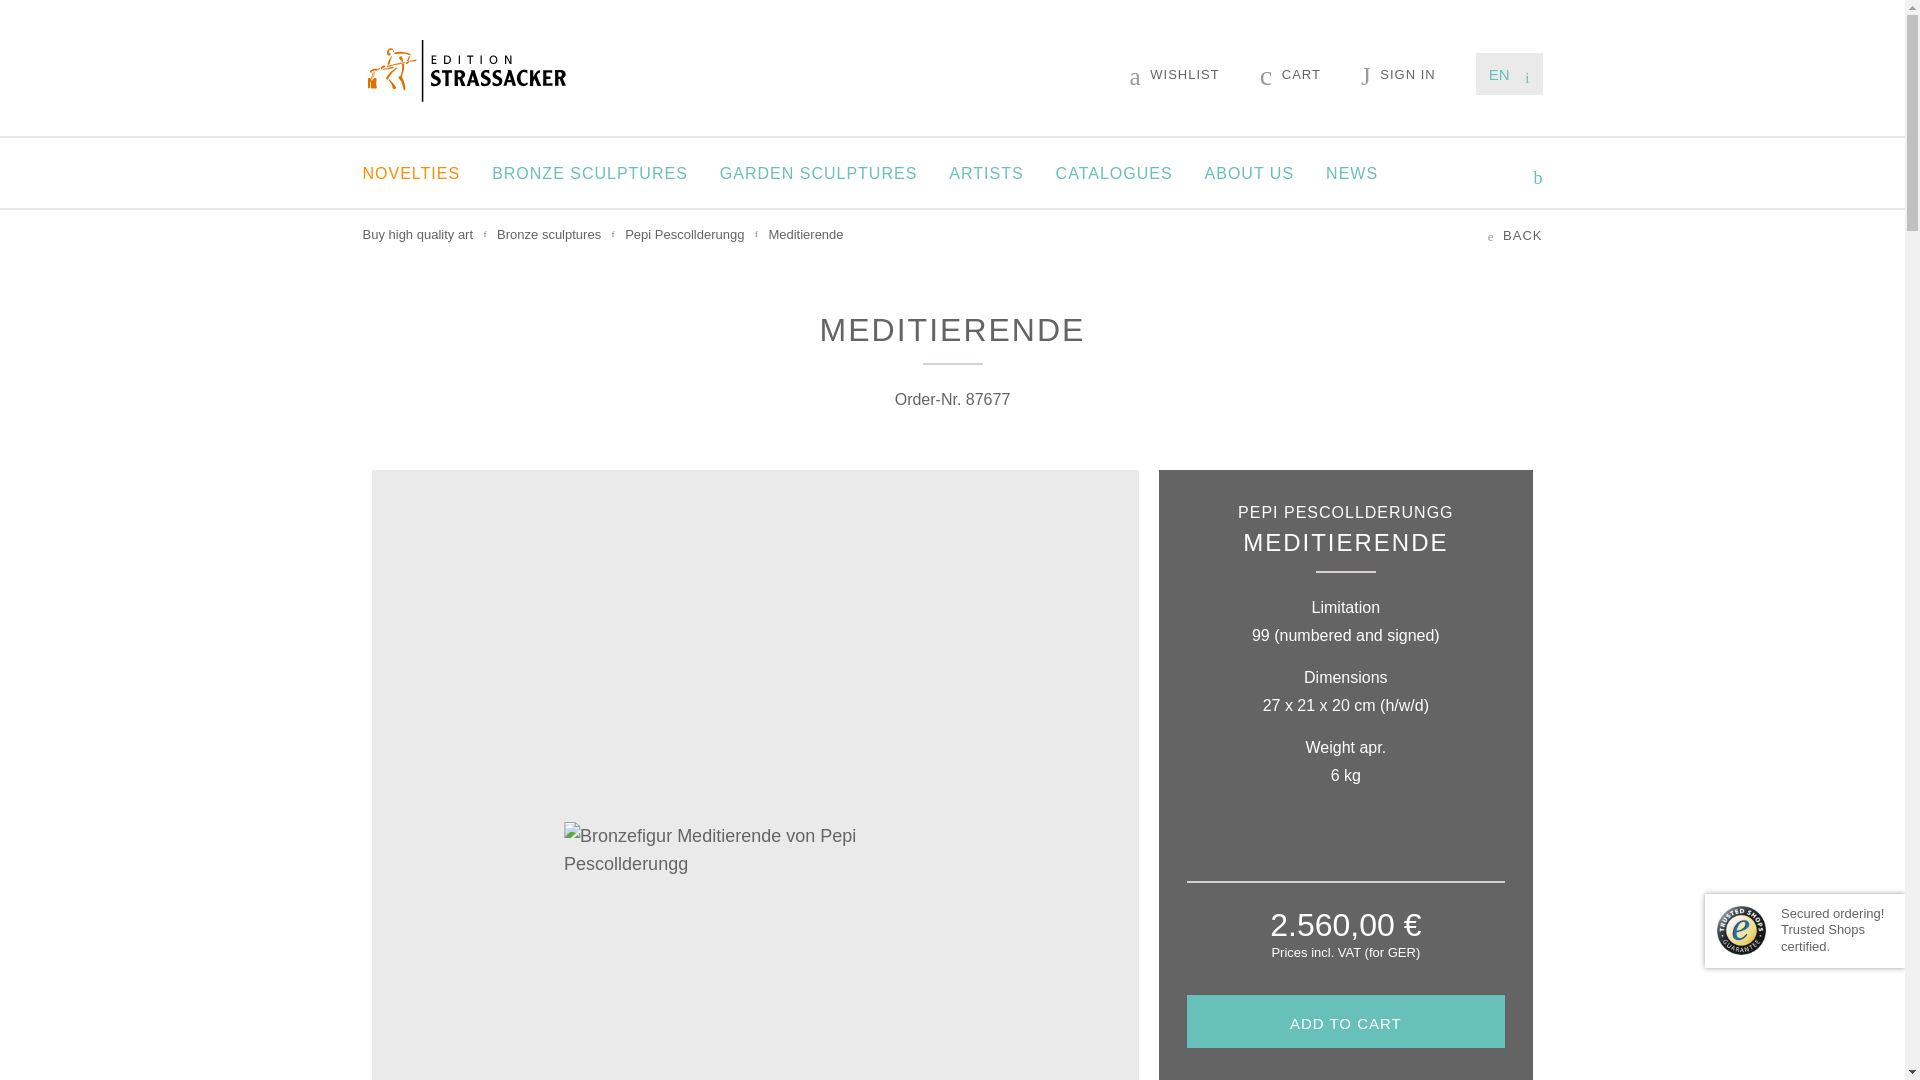 The width and height of the screenshot is (1920, 1080). Describe the element at coordinates (818, 173) in the screenshot. I see `GARDEN SCULPTURES` at that location.